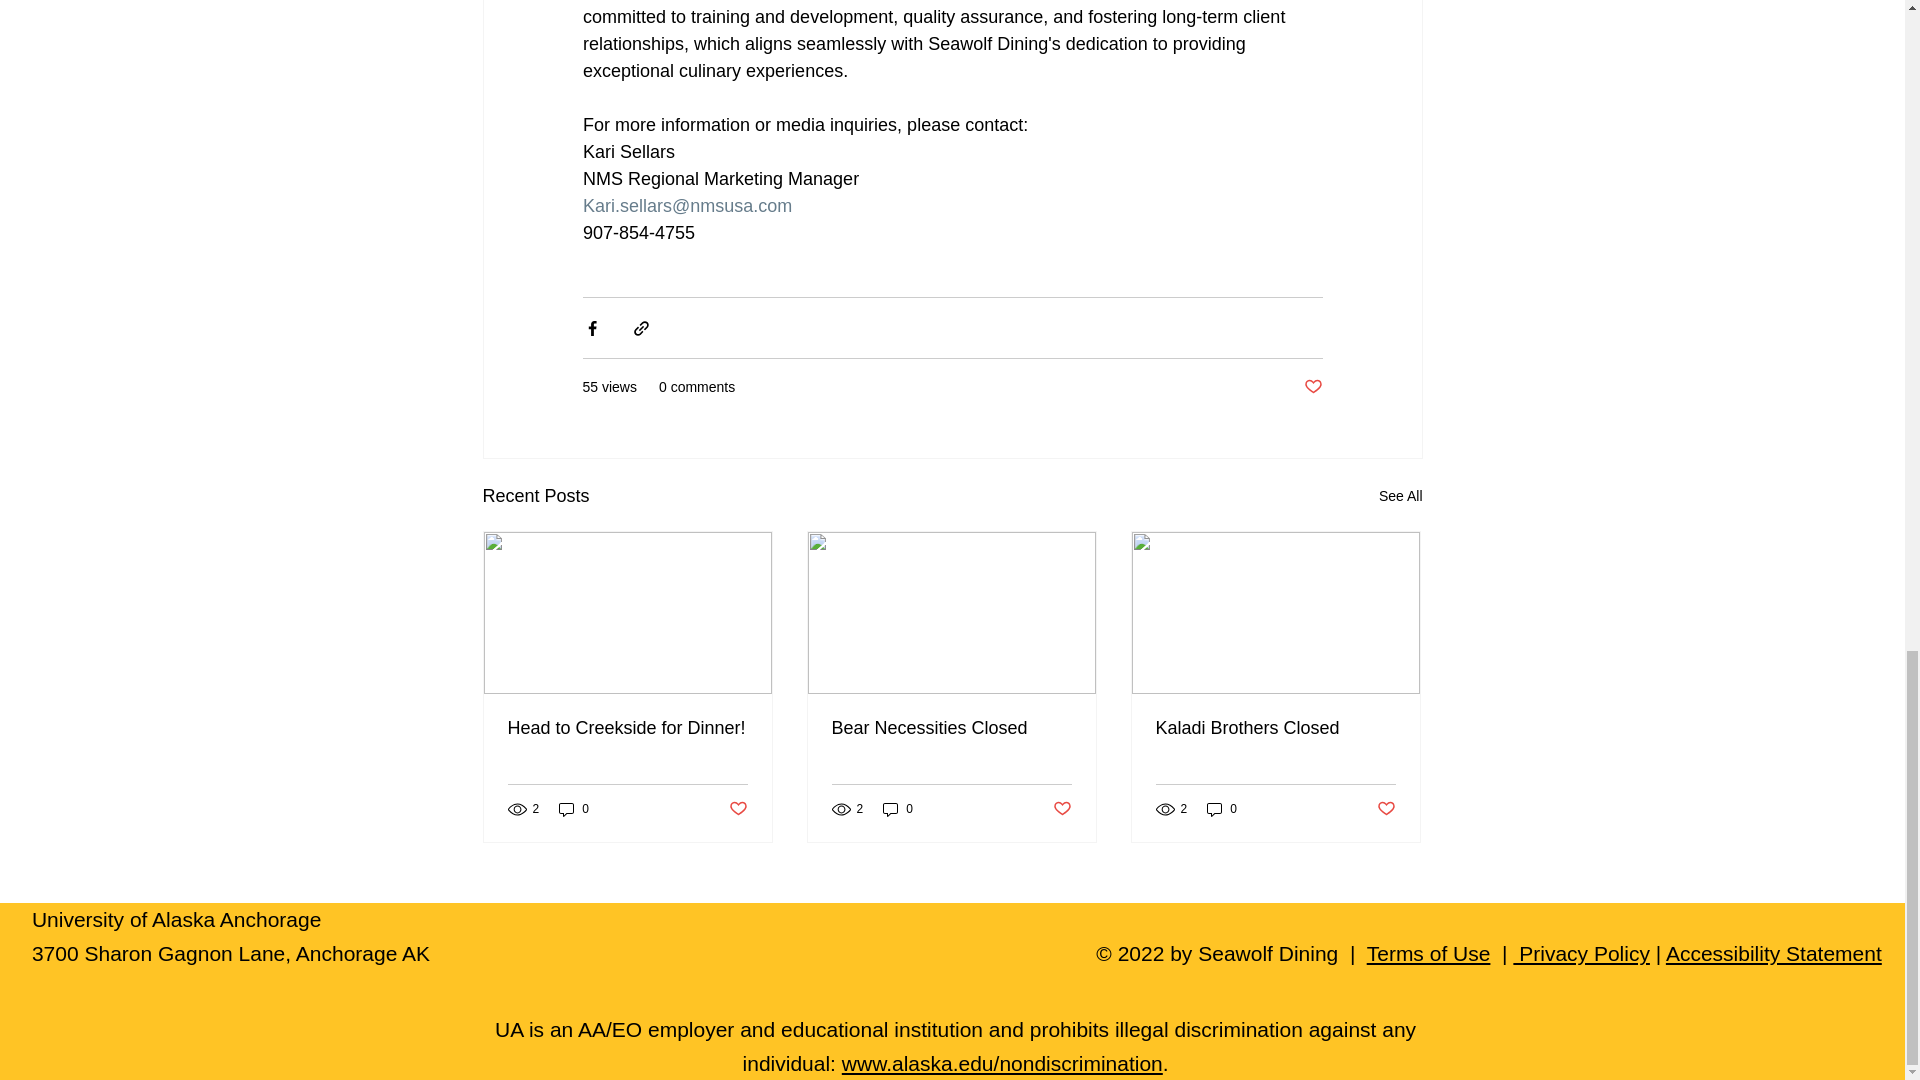 The image size is (1920, 1080). I want to click on Post not marked as liked, so click(1312, 387).